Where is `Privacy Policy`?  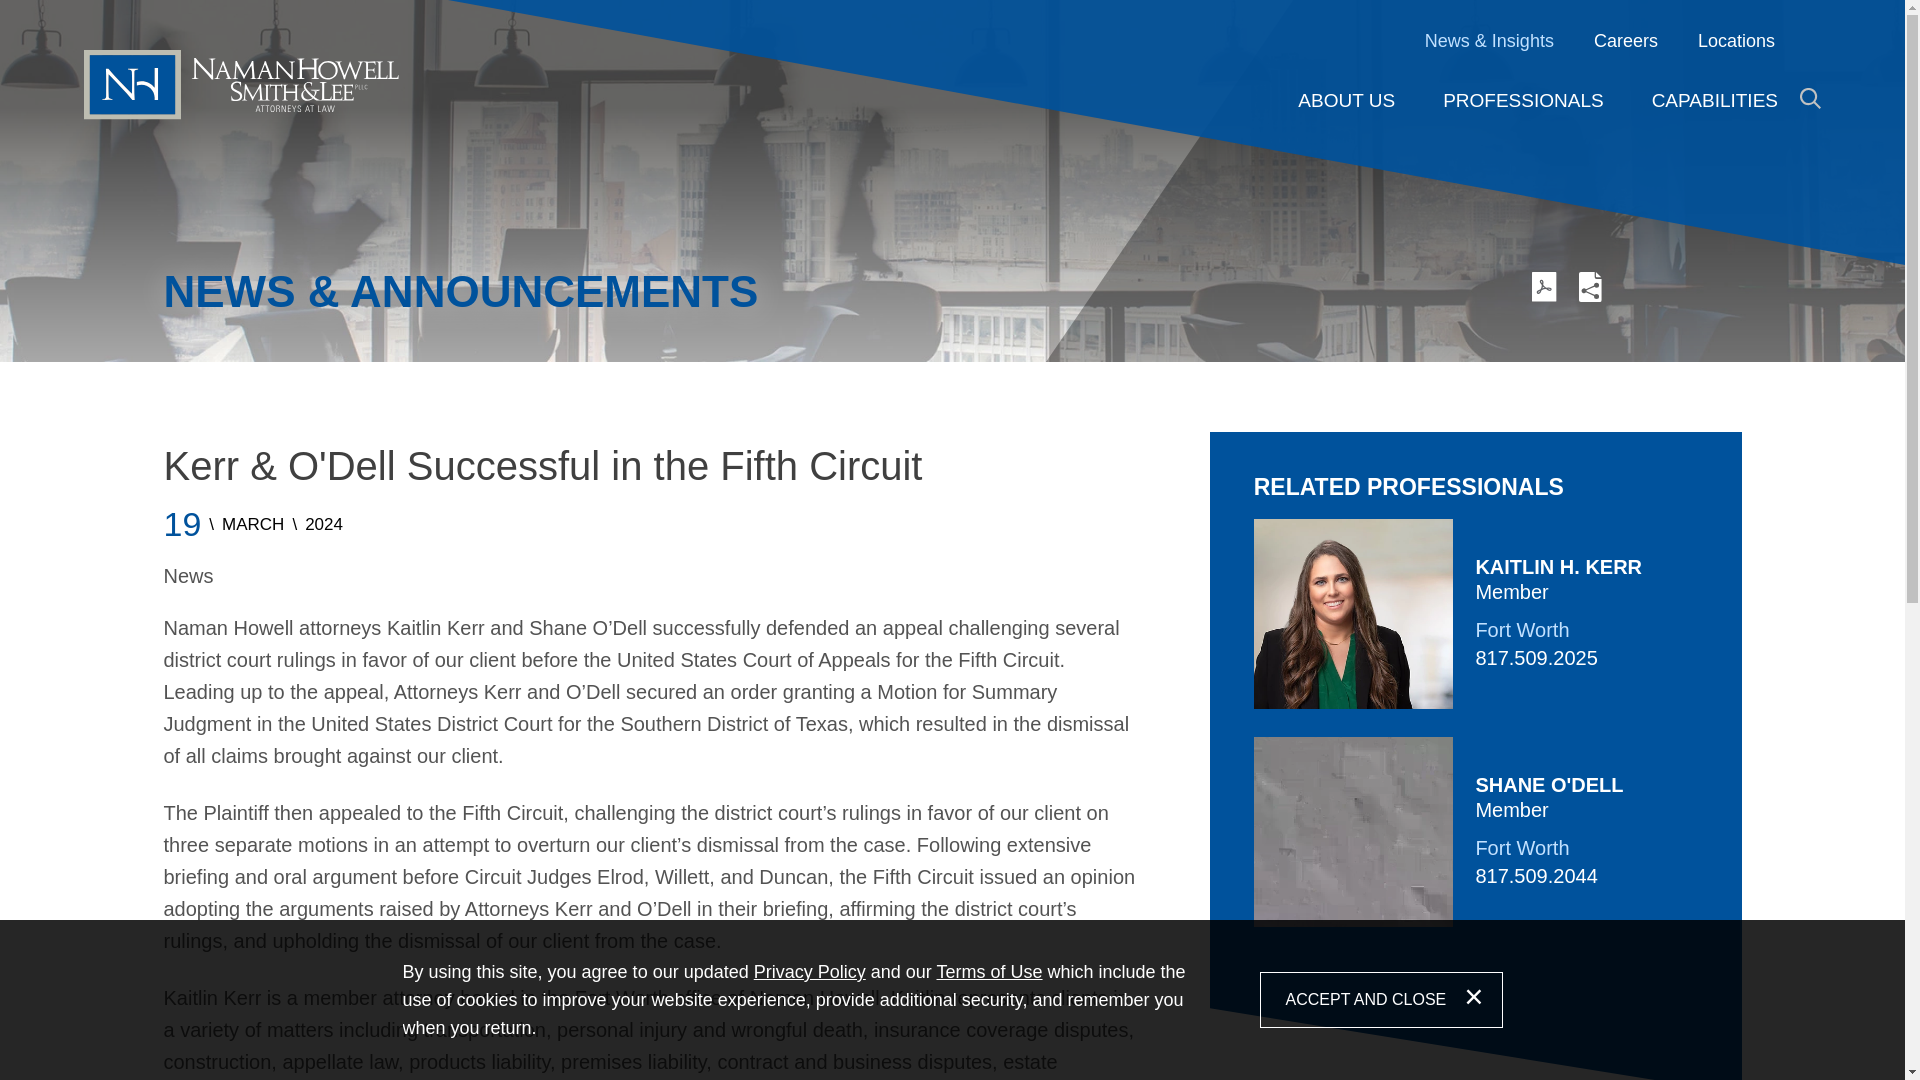
Privacy Policy is located at coordinates (810, 972).